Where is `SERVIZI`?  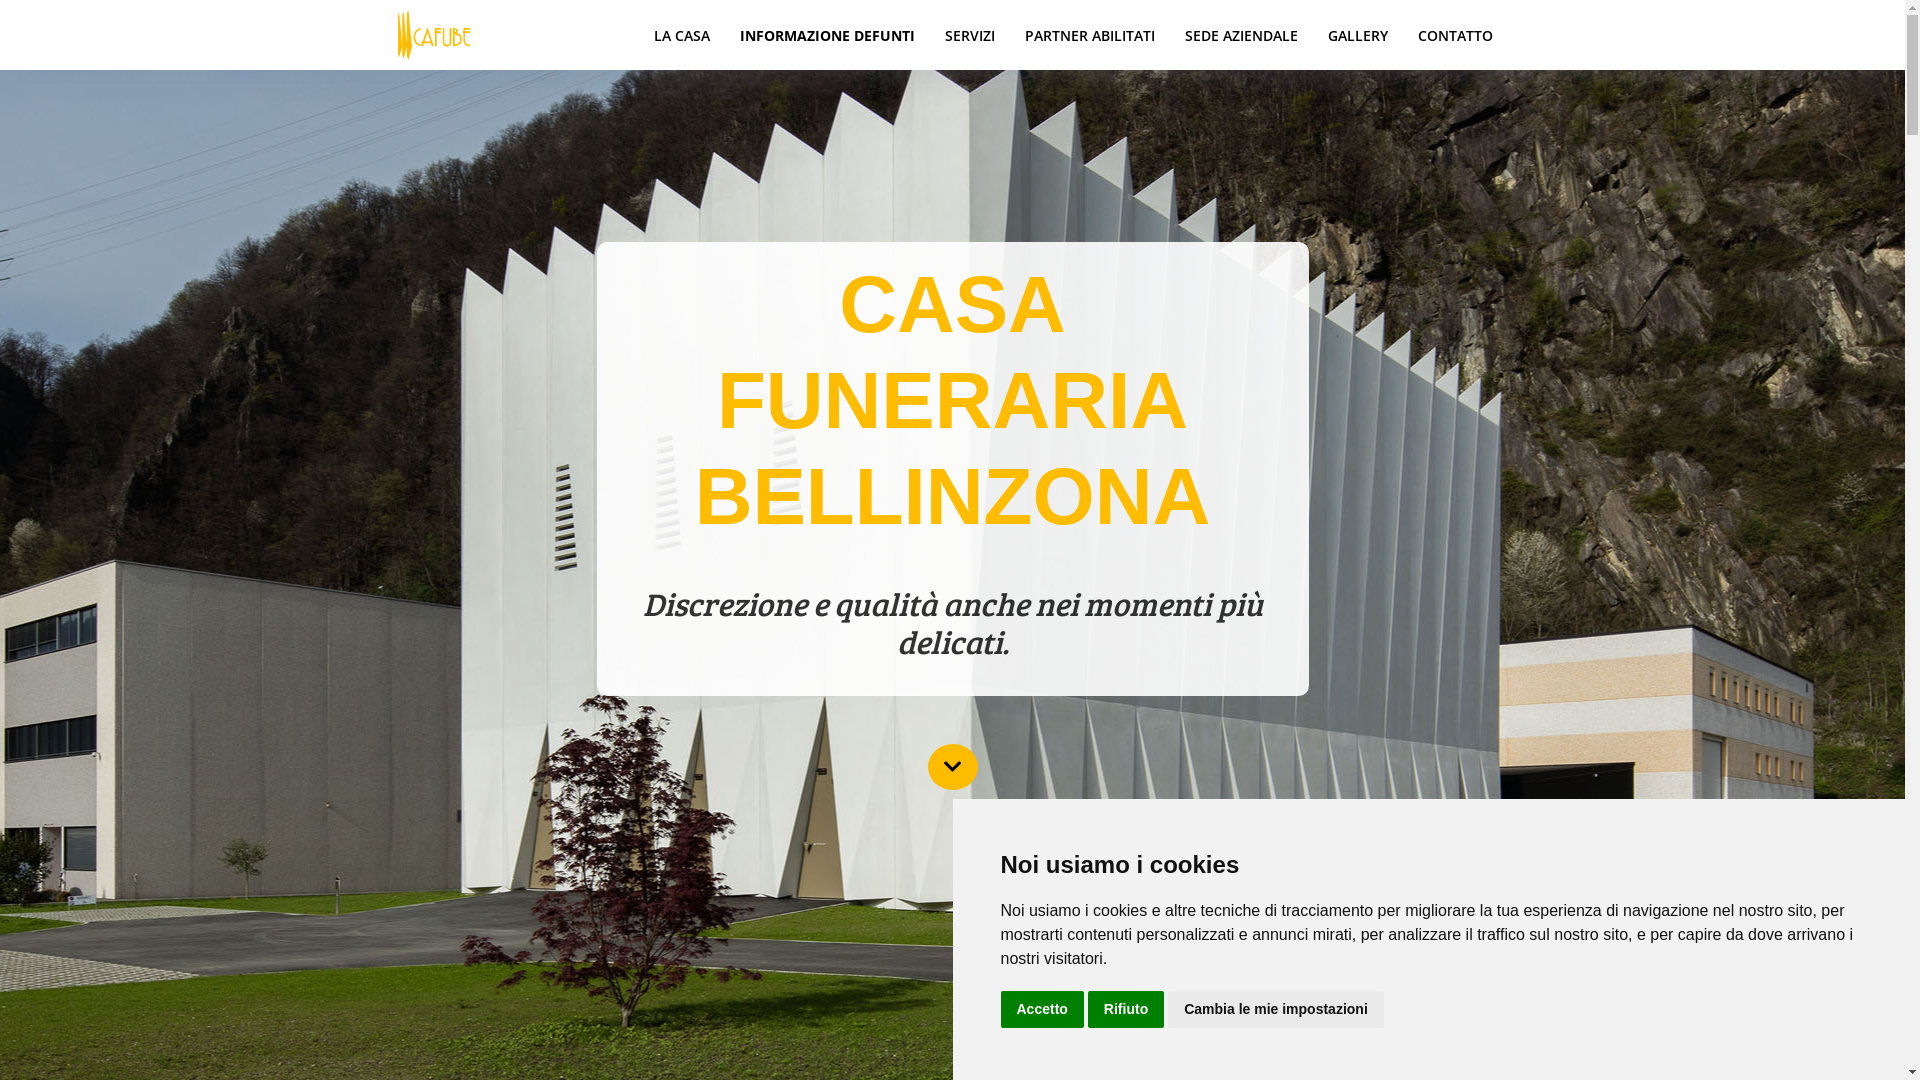
SERVIZI is located at coordinates (970, 36).